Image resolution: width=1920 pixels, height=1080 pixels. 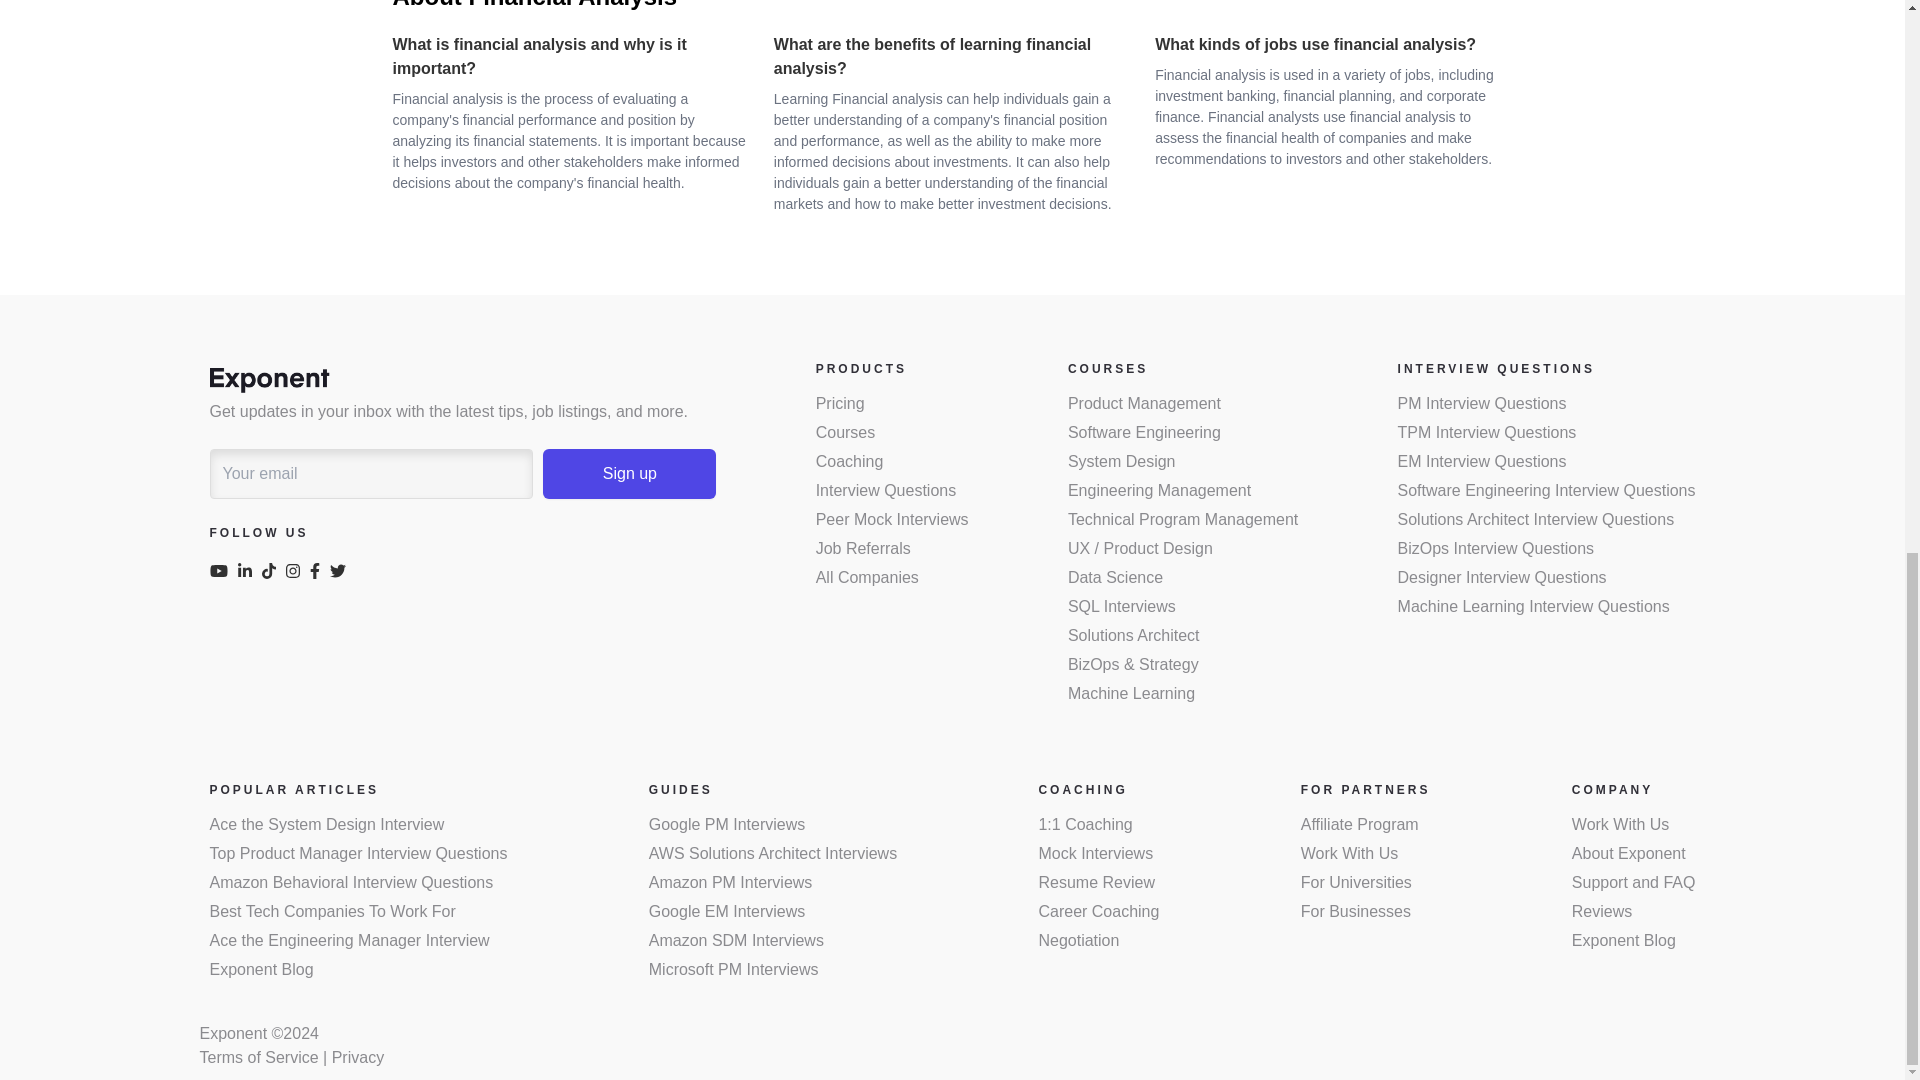 What do you see at coordinates (250, 573) in the screenshot?
I see `Follow Exponent on LinkedIn` at bounding box center [250, 573].